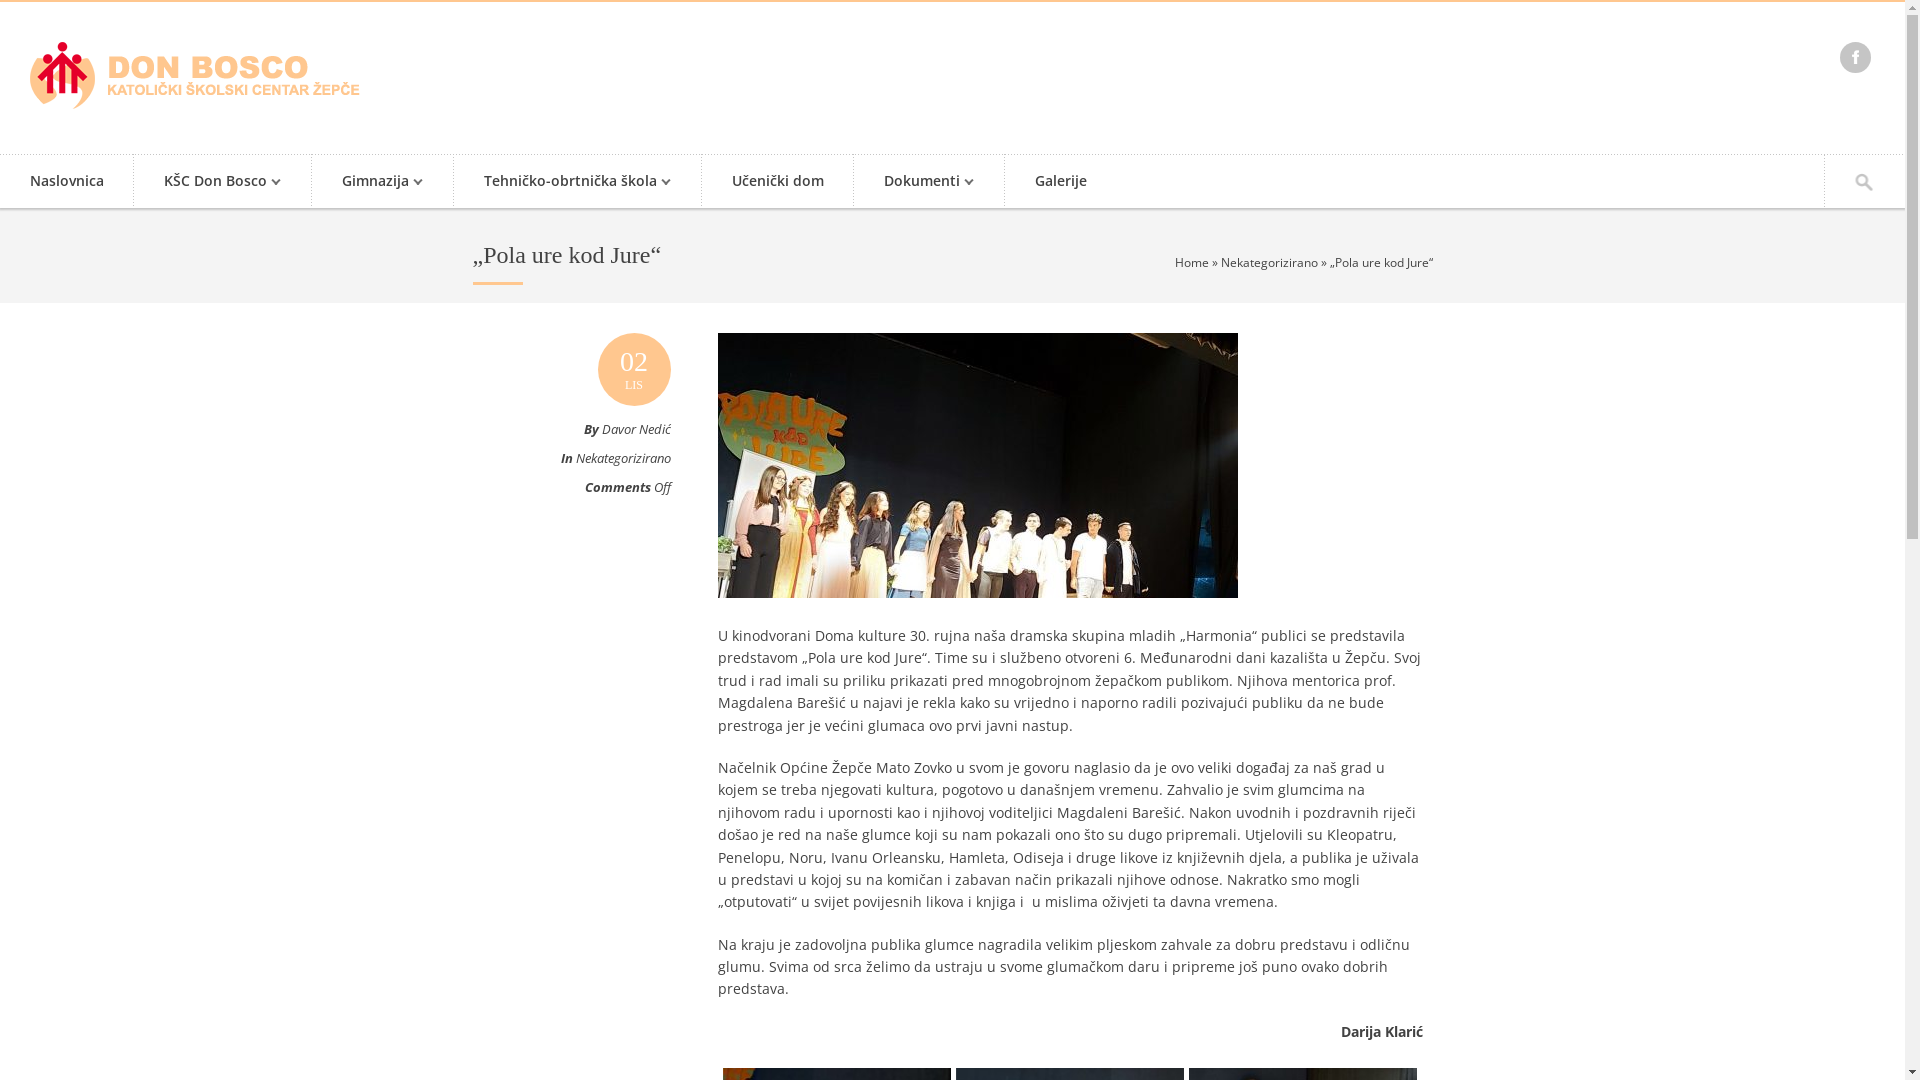 This screenshot has height=1080, width=1920. What do you see at coordinates (1191, 262) in the screenshot?
I see `Home` at bounding box center [1191, 262].